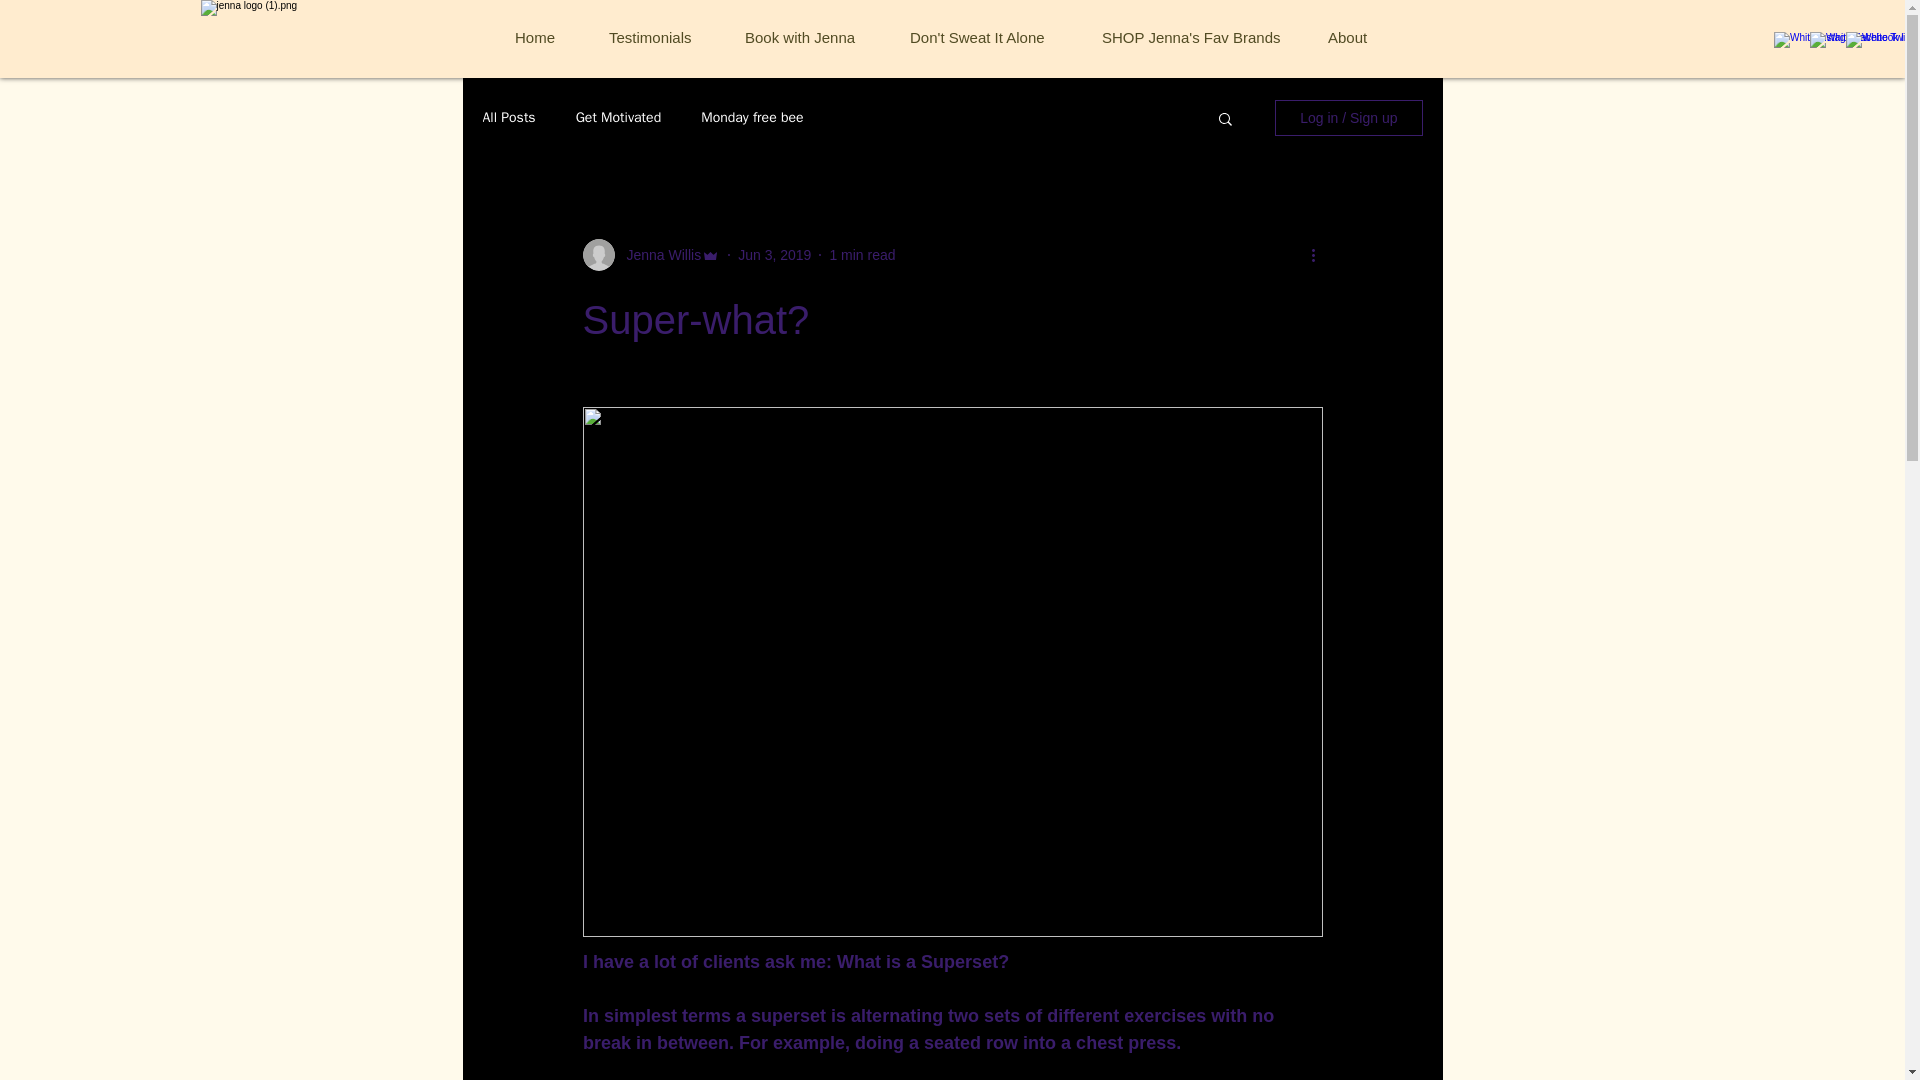 This screenshot has height=1080, width=1920. Describe the element at coordinates (751, 118) in the screenshot. I see `Monday free bee` at that location.